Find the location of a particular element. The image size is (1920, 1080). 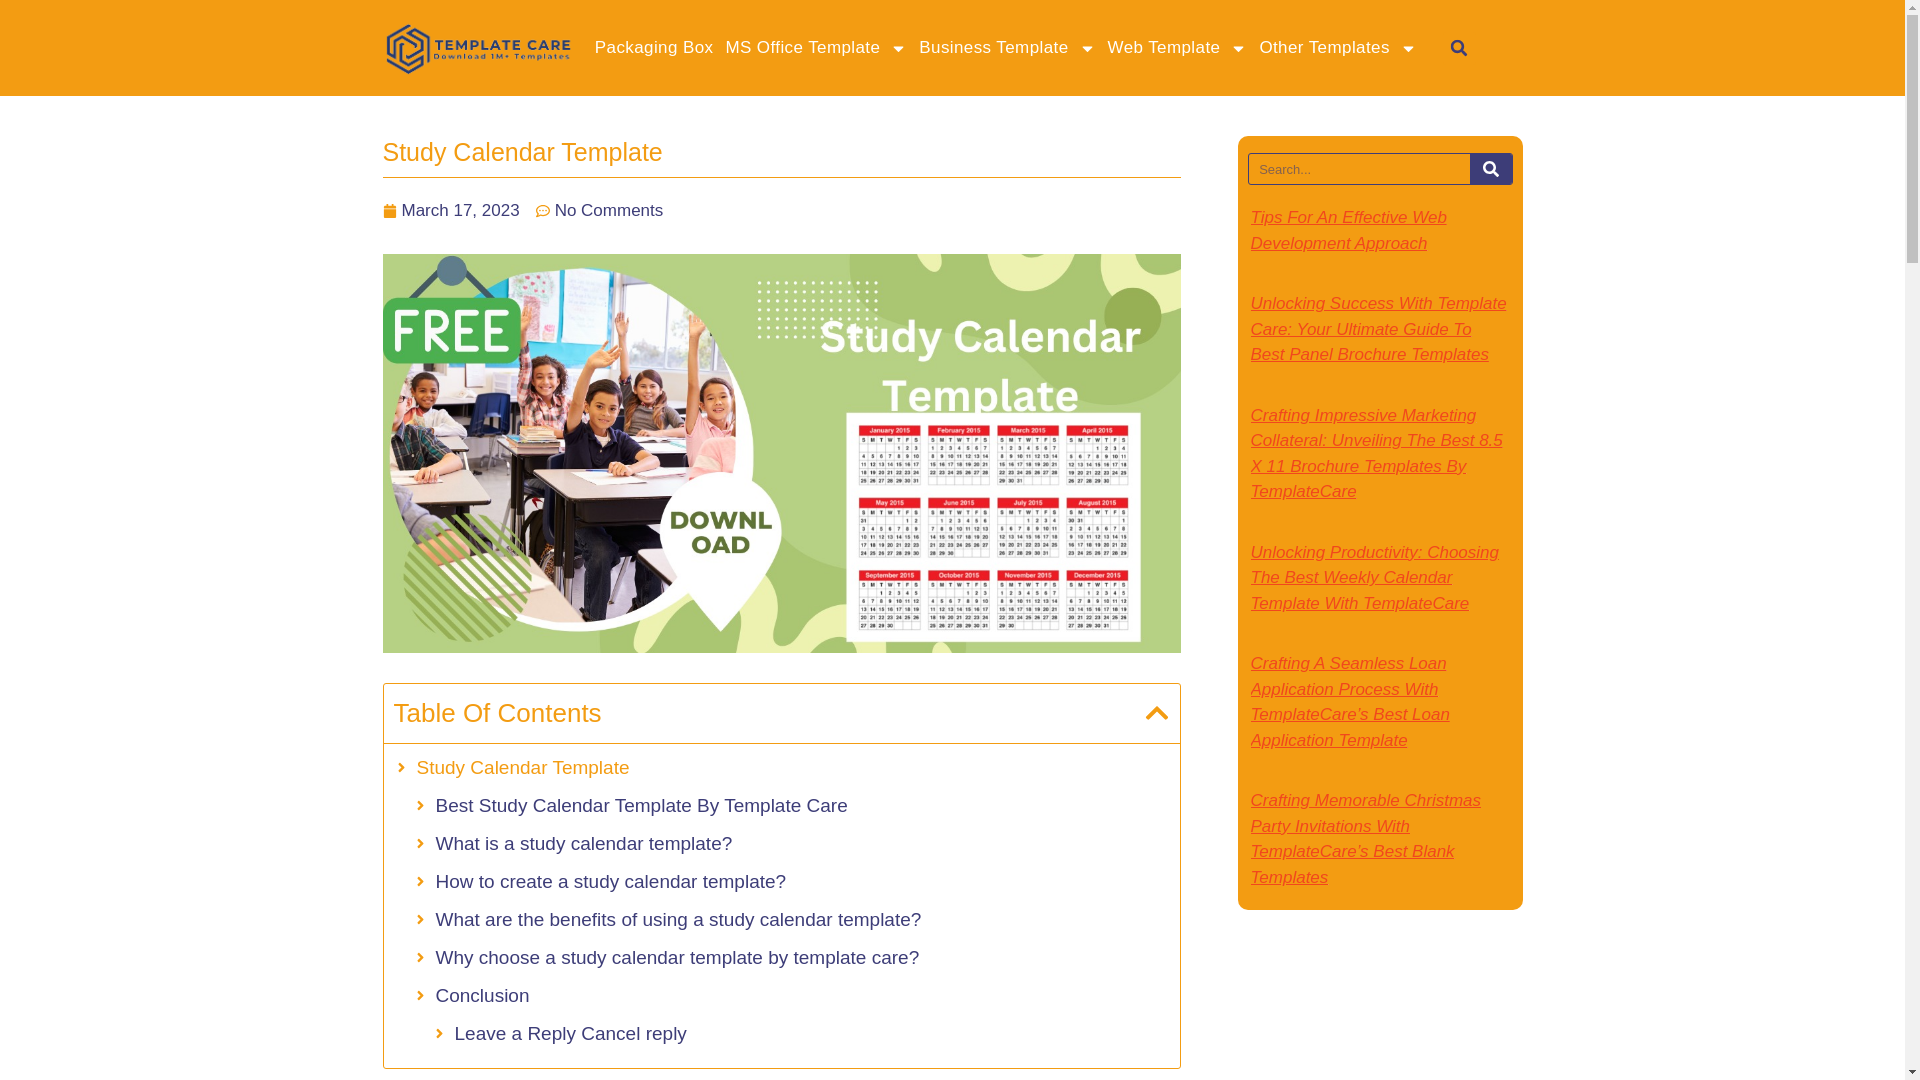

Other Templates is located at coordinates (1338, 48).